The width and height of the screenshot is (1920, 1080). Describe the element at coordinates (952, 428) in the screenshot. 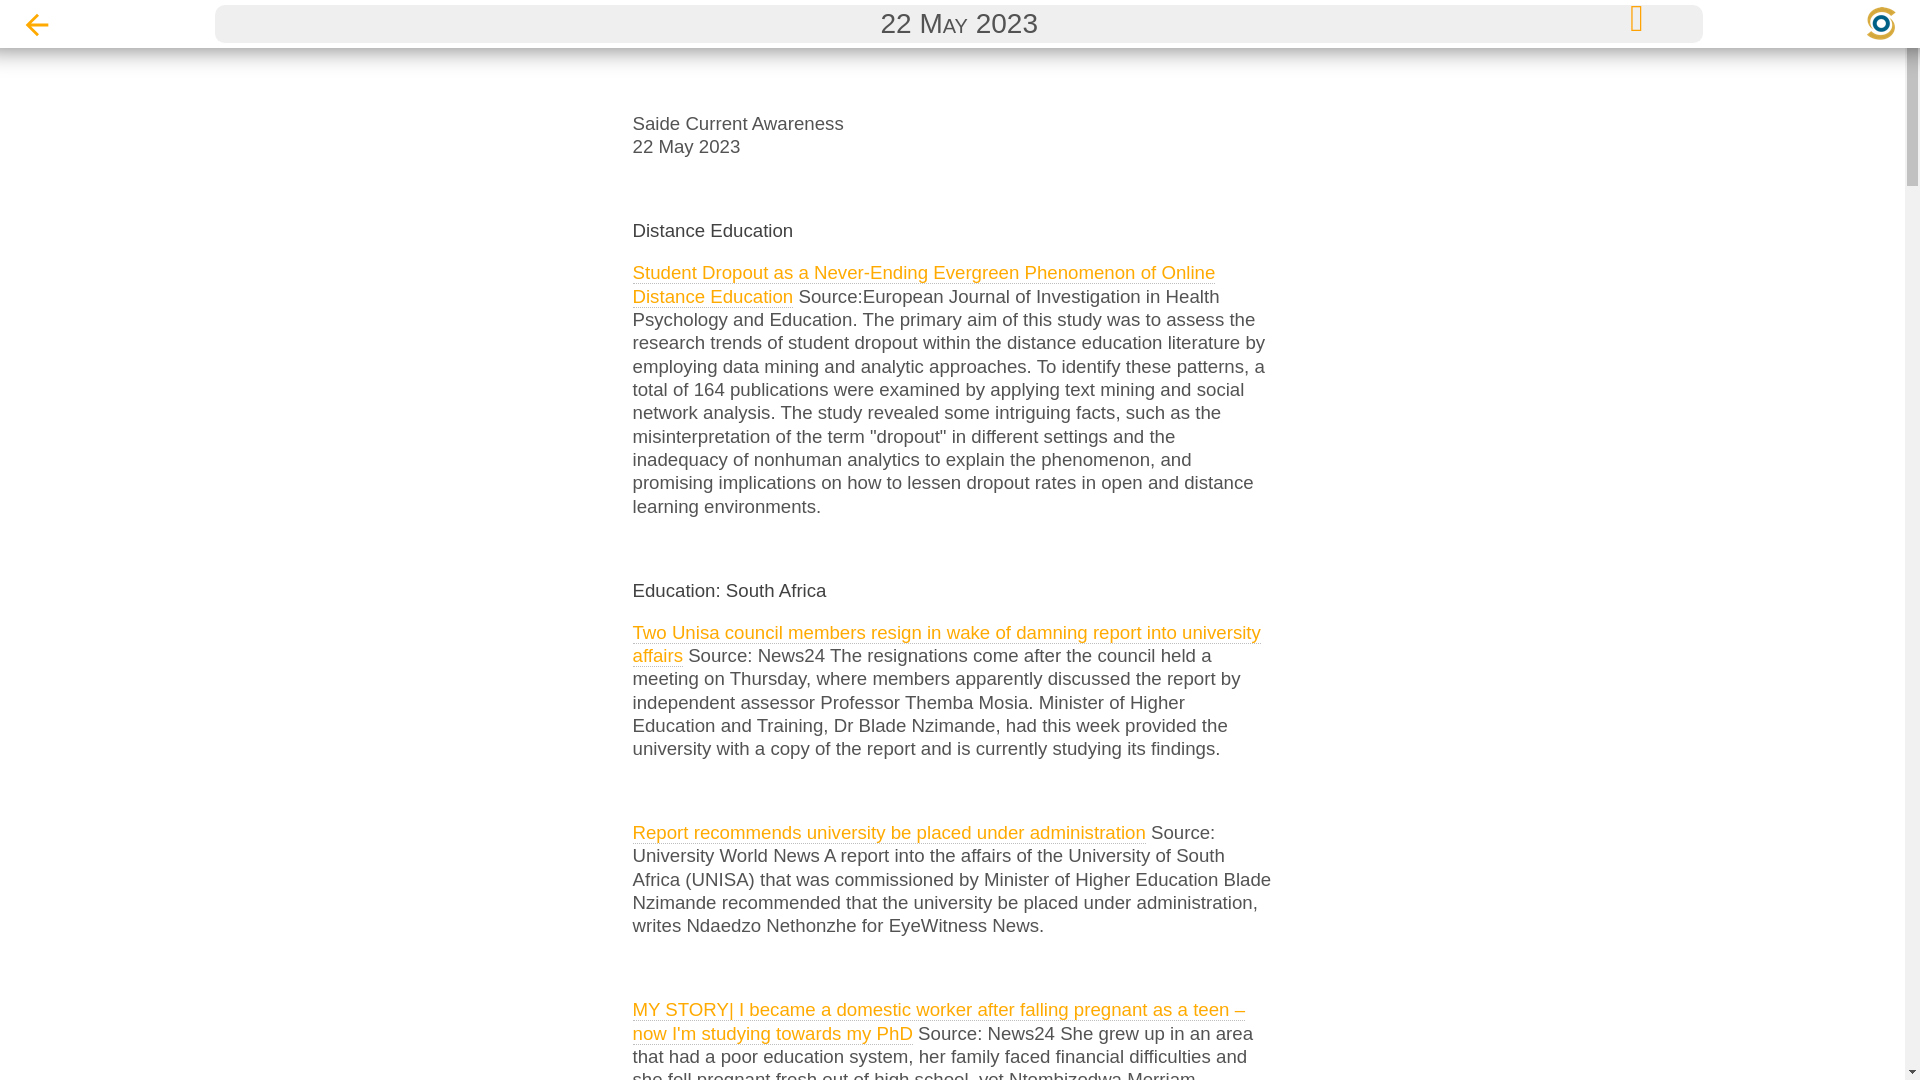

I see `12 February 2024` at that location.